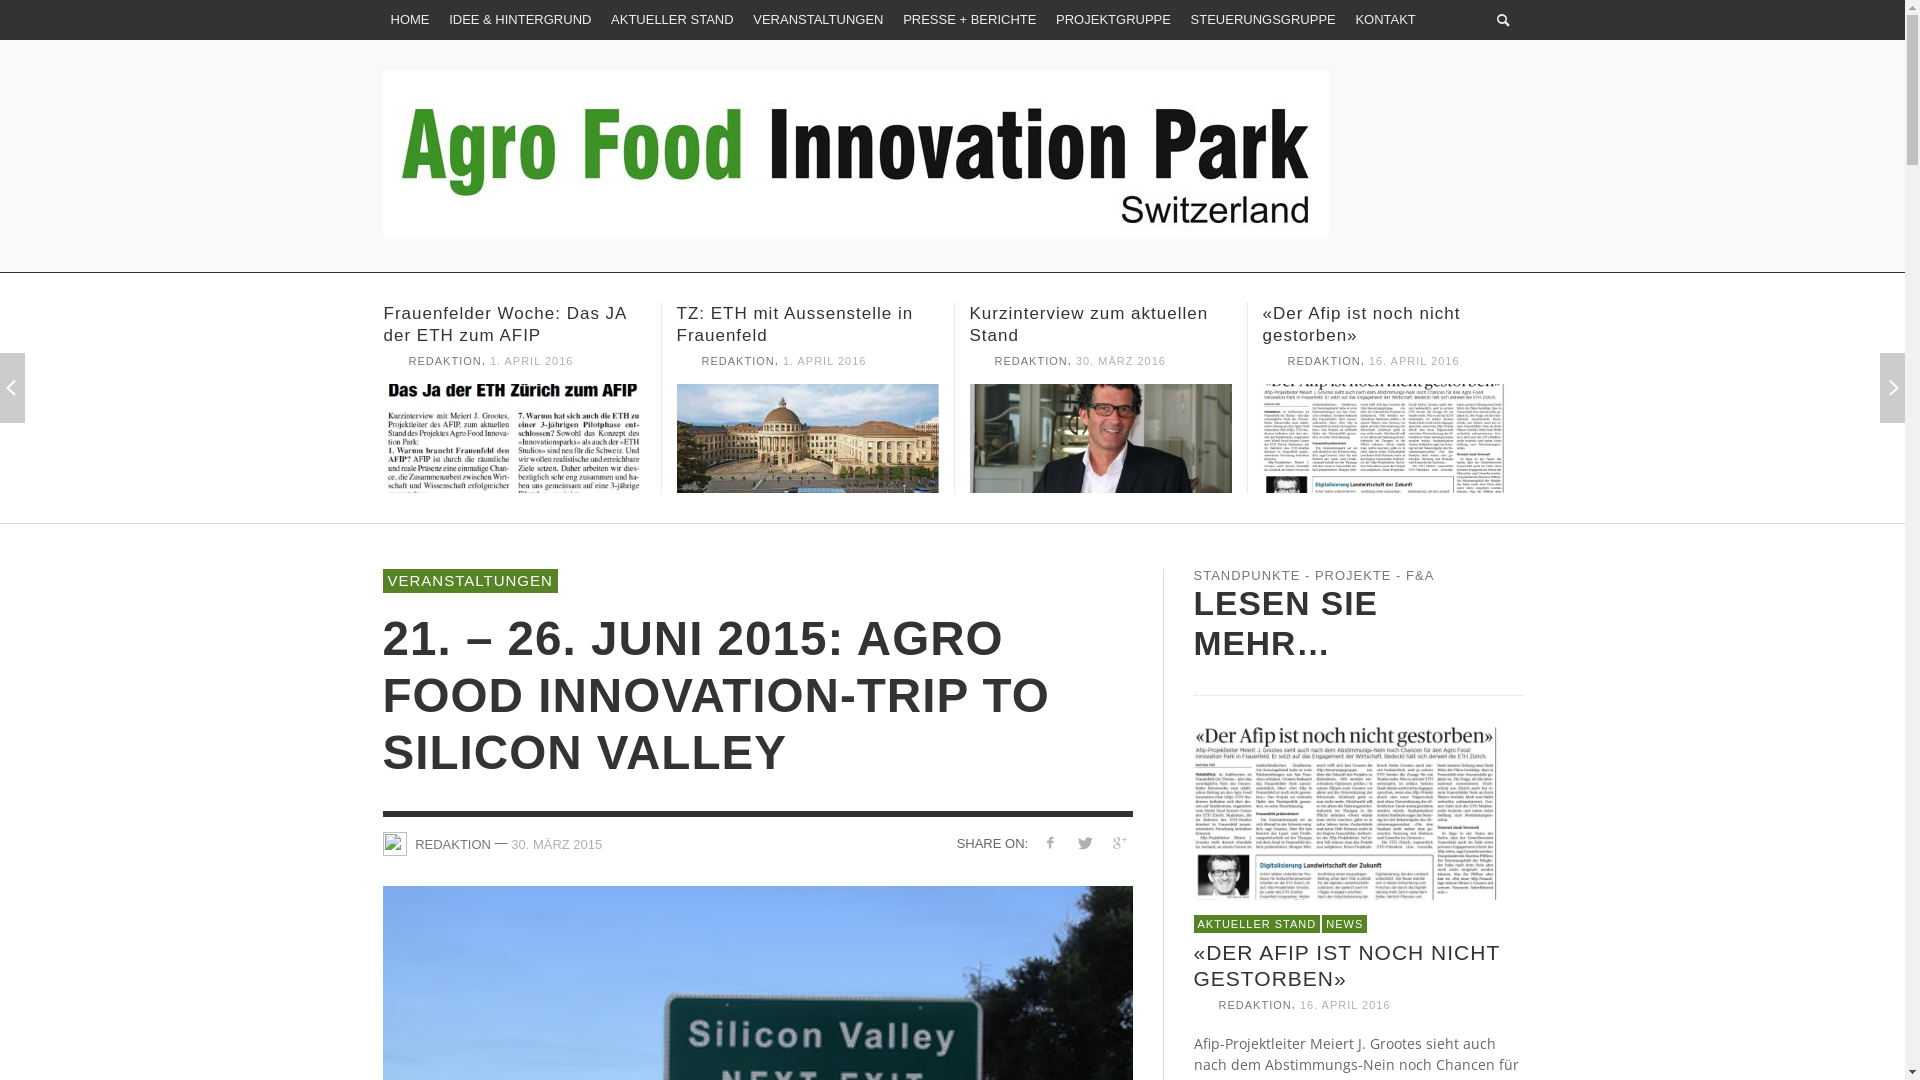 Image resolution: width=1920 pixels, height=1080 pixels. I want to click on REDAKTION, so click(446, 361).